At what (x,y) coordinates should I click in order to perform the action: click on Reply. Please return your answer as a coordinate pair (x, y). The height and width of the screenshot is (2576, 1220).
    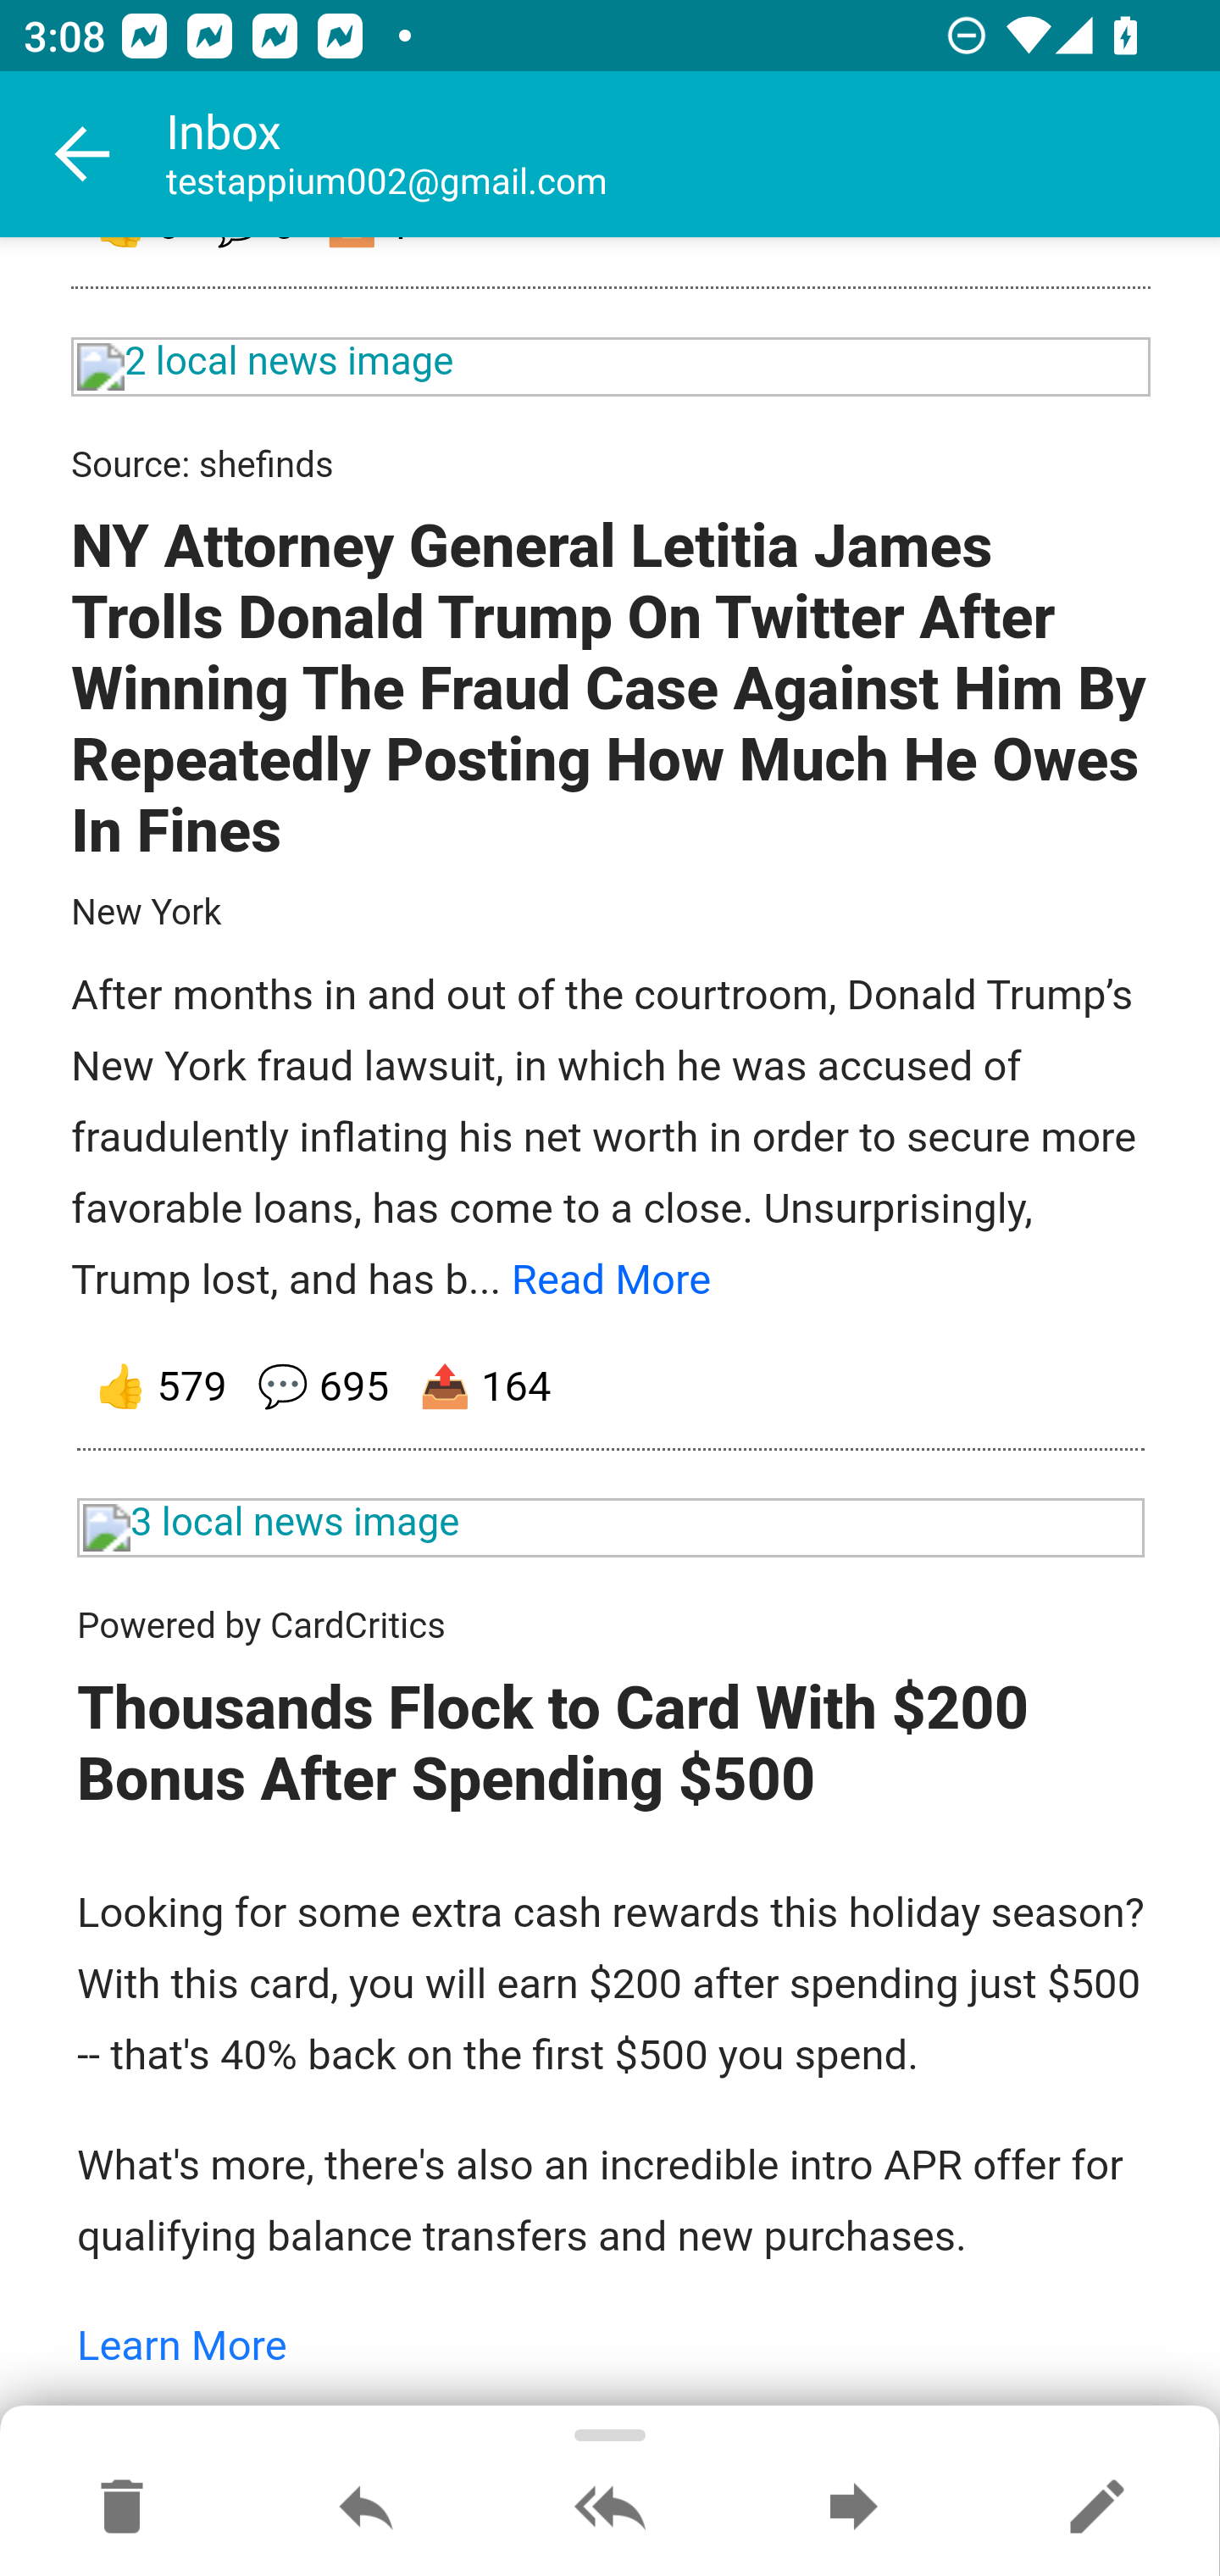
    Looking at the image, I should click on (366, 2508).